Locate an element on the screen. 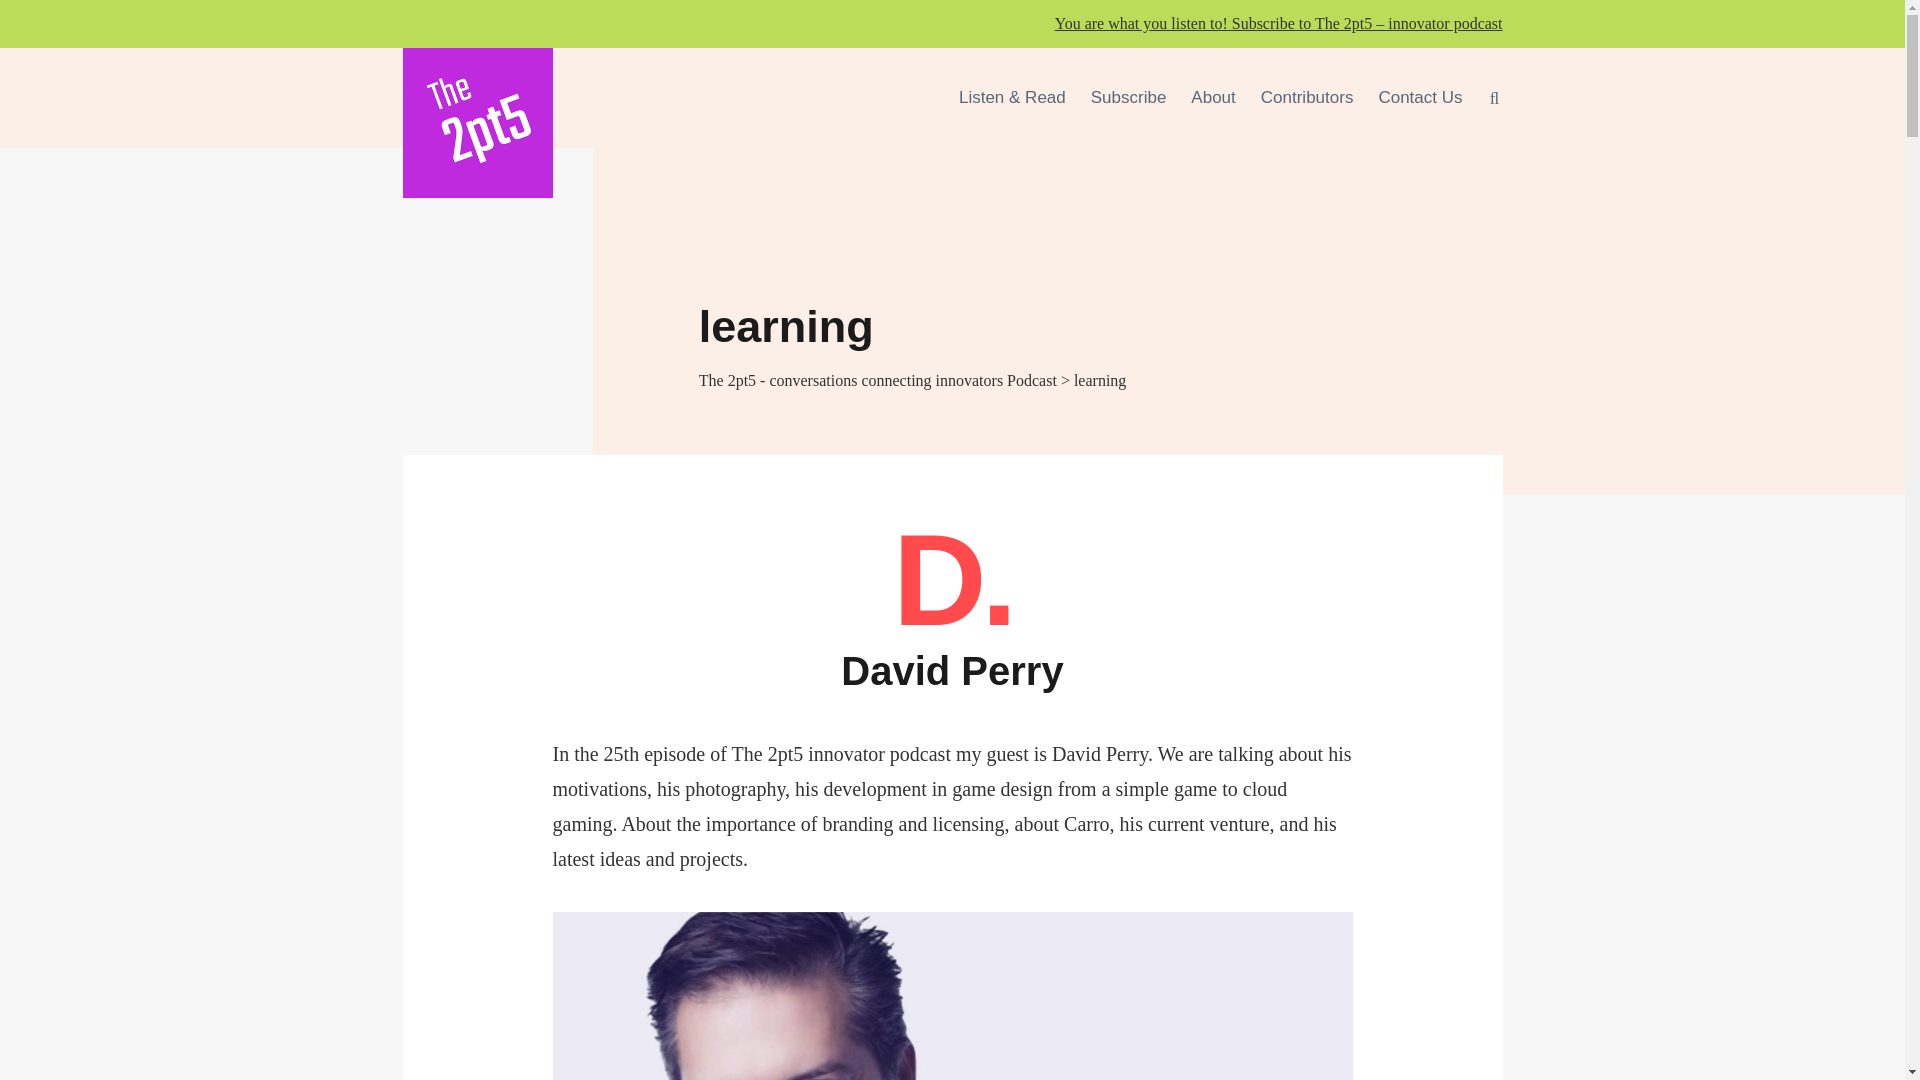 This screenshot has width=1920, height=1080. Contact Us is located at coordinates (1420, 98).